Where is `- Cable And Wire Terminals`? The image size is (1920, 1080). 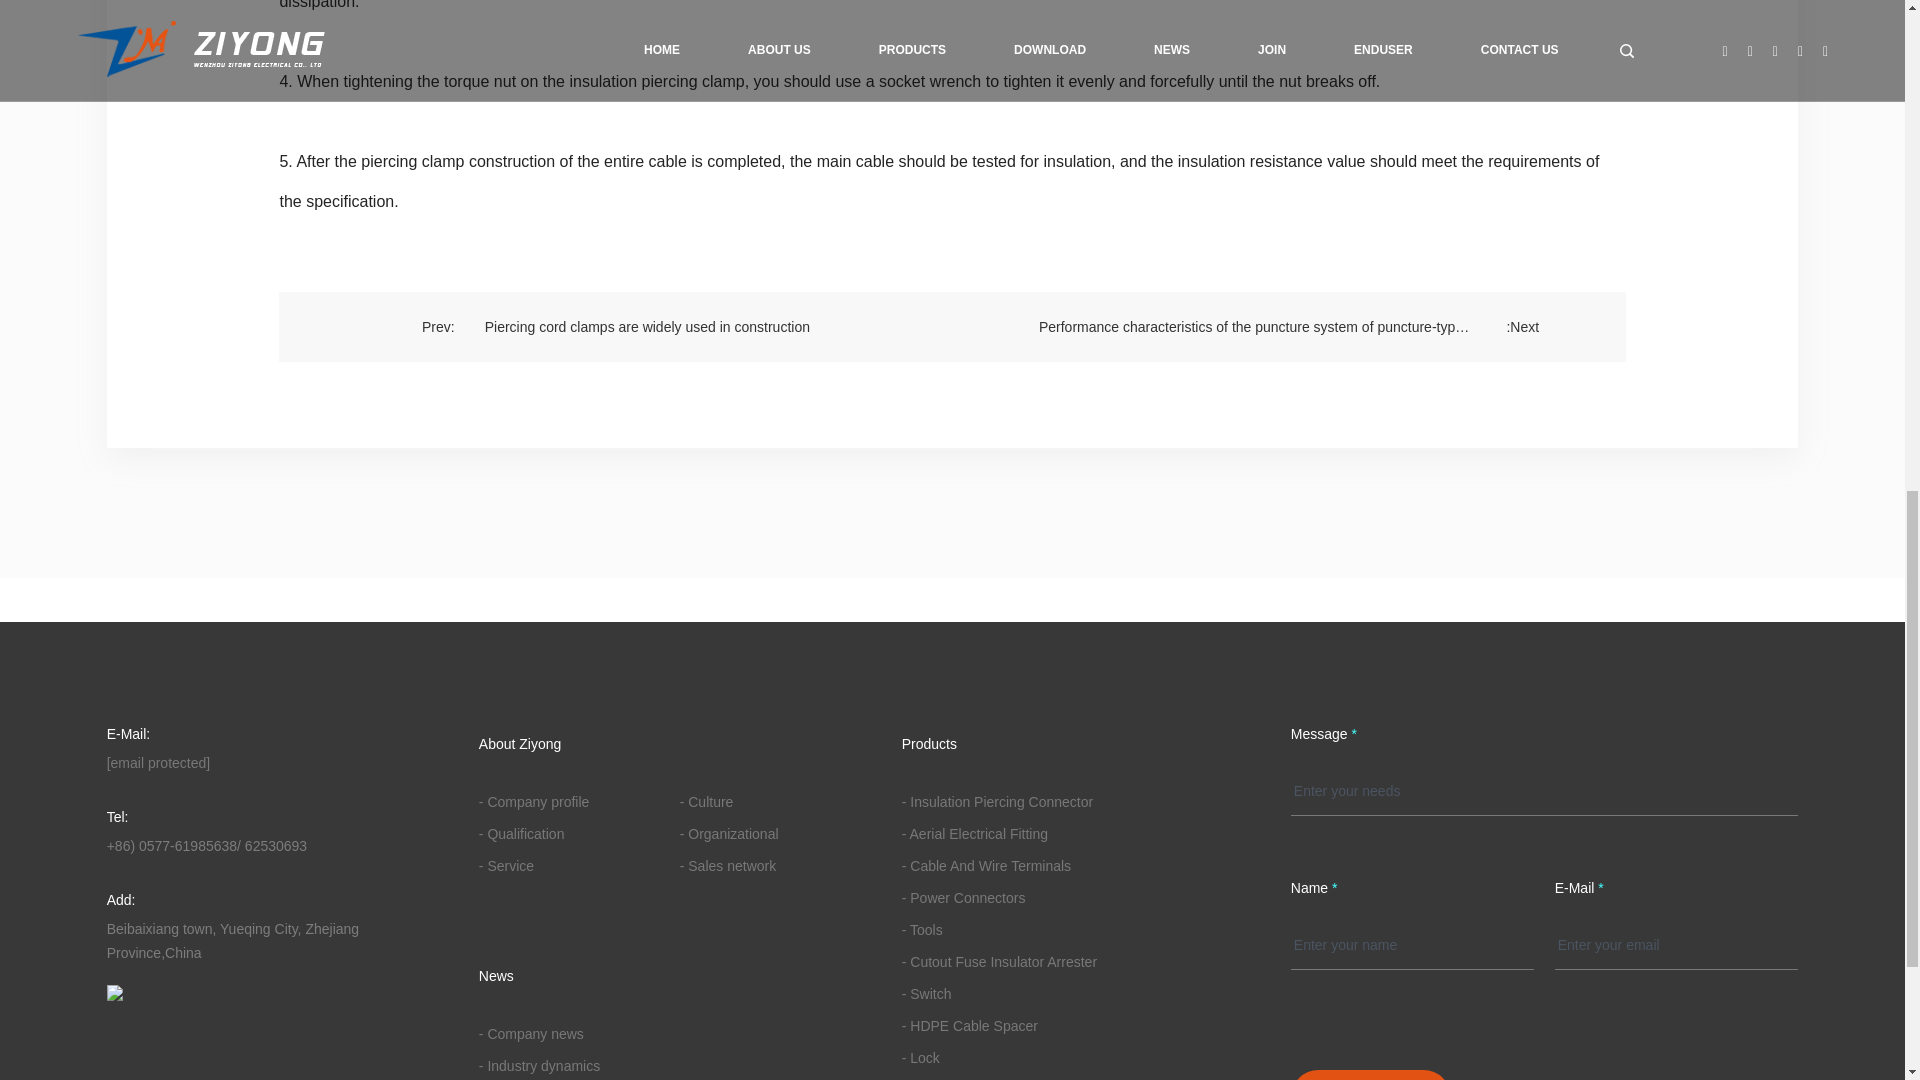 - Cable And Wire Terminals is located at coordinates (986, 865).